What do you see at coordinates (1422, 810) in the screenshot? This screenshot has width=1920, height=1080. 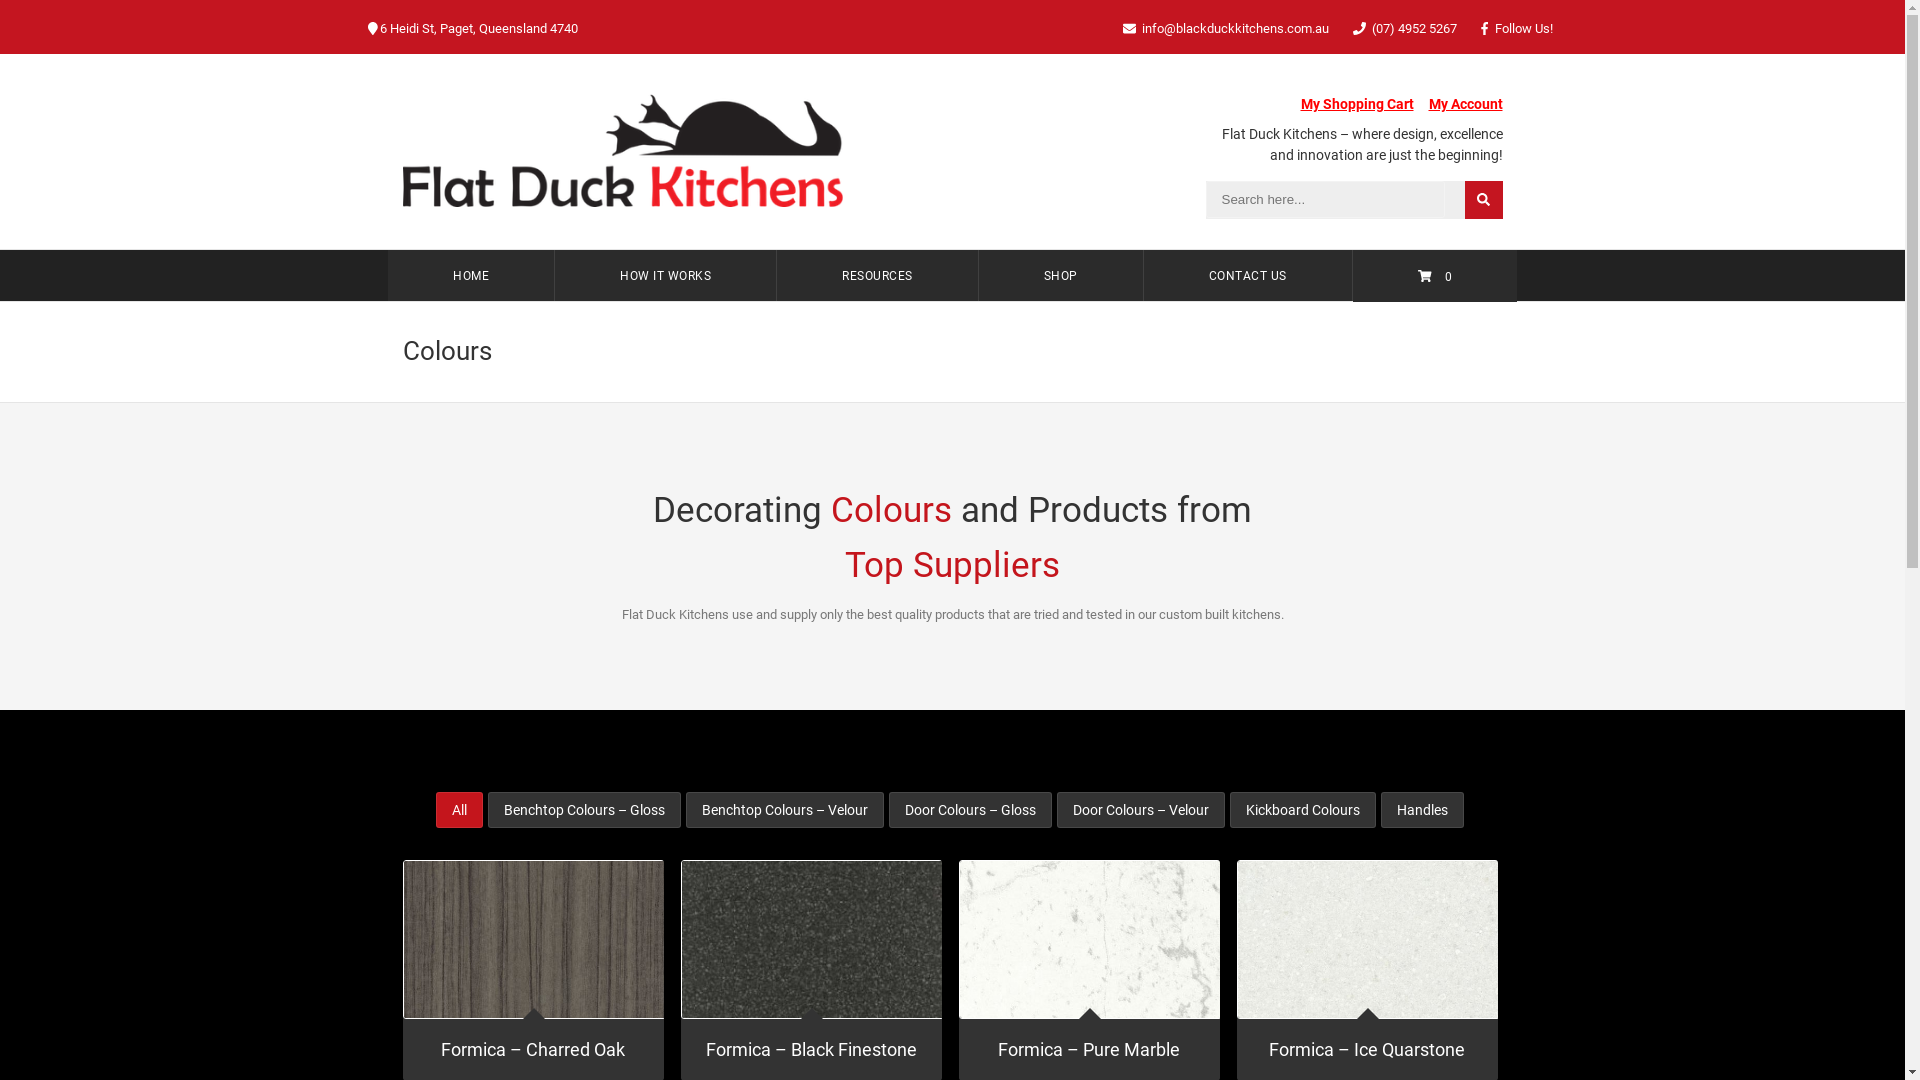 I see `Handles` at bounding box center [1422, 810].